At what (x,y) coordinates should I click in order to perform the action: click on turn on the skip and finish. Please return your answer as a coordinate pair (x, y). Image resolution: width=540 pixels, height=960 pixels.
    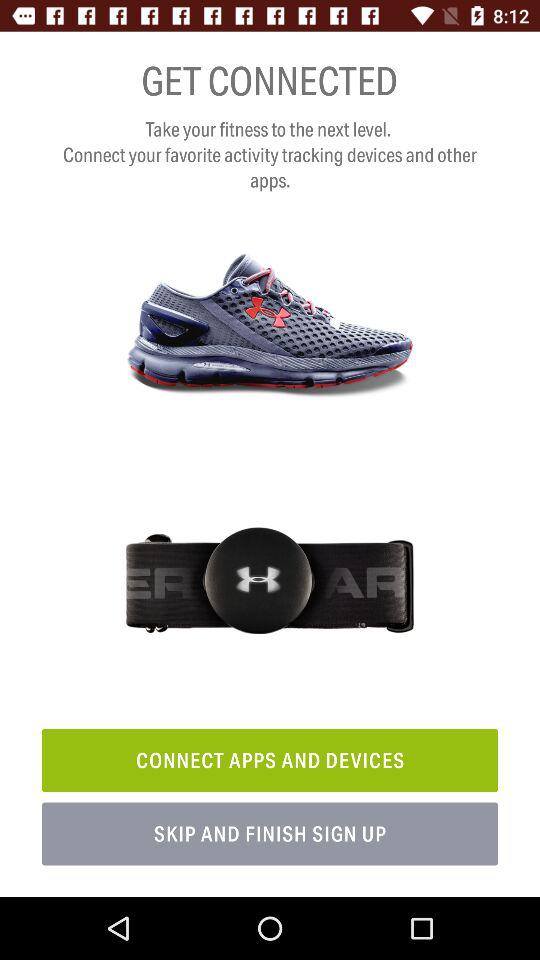
    Looking at the image, I should click on (270, 834).